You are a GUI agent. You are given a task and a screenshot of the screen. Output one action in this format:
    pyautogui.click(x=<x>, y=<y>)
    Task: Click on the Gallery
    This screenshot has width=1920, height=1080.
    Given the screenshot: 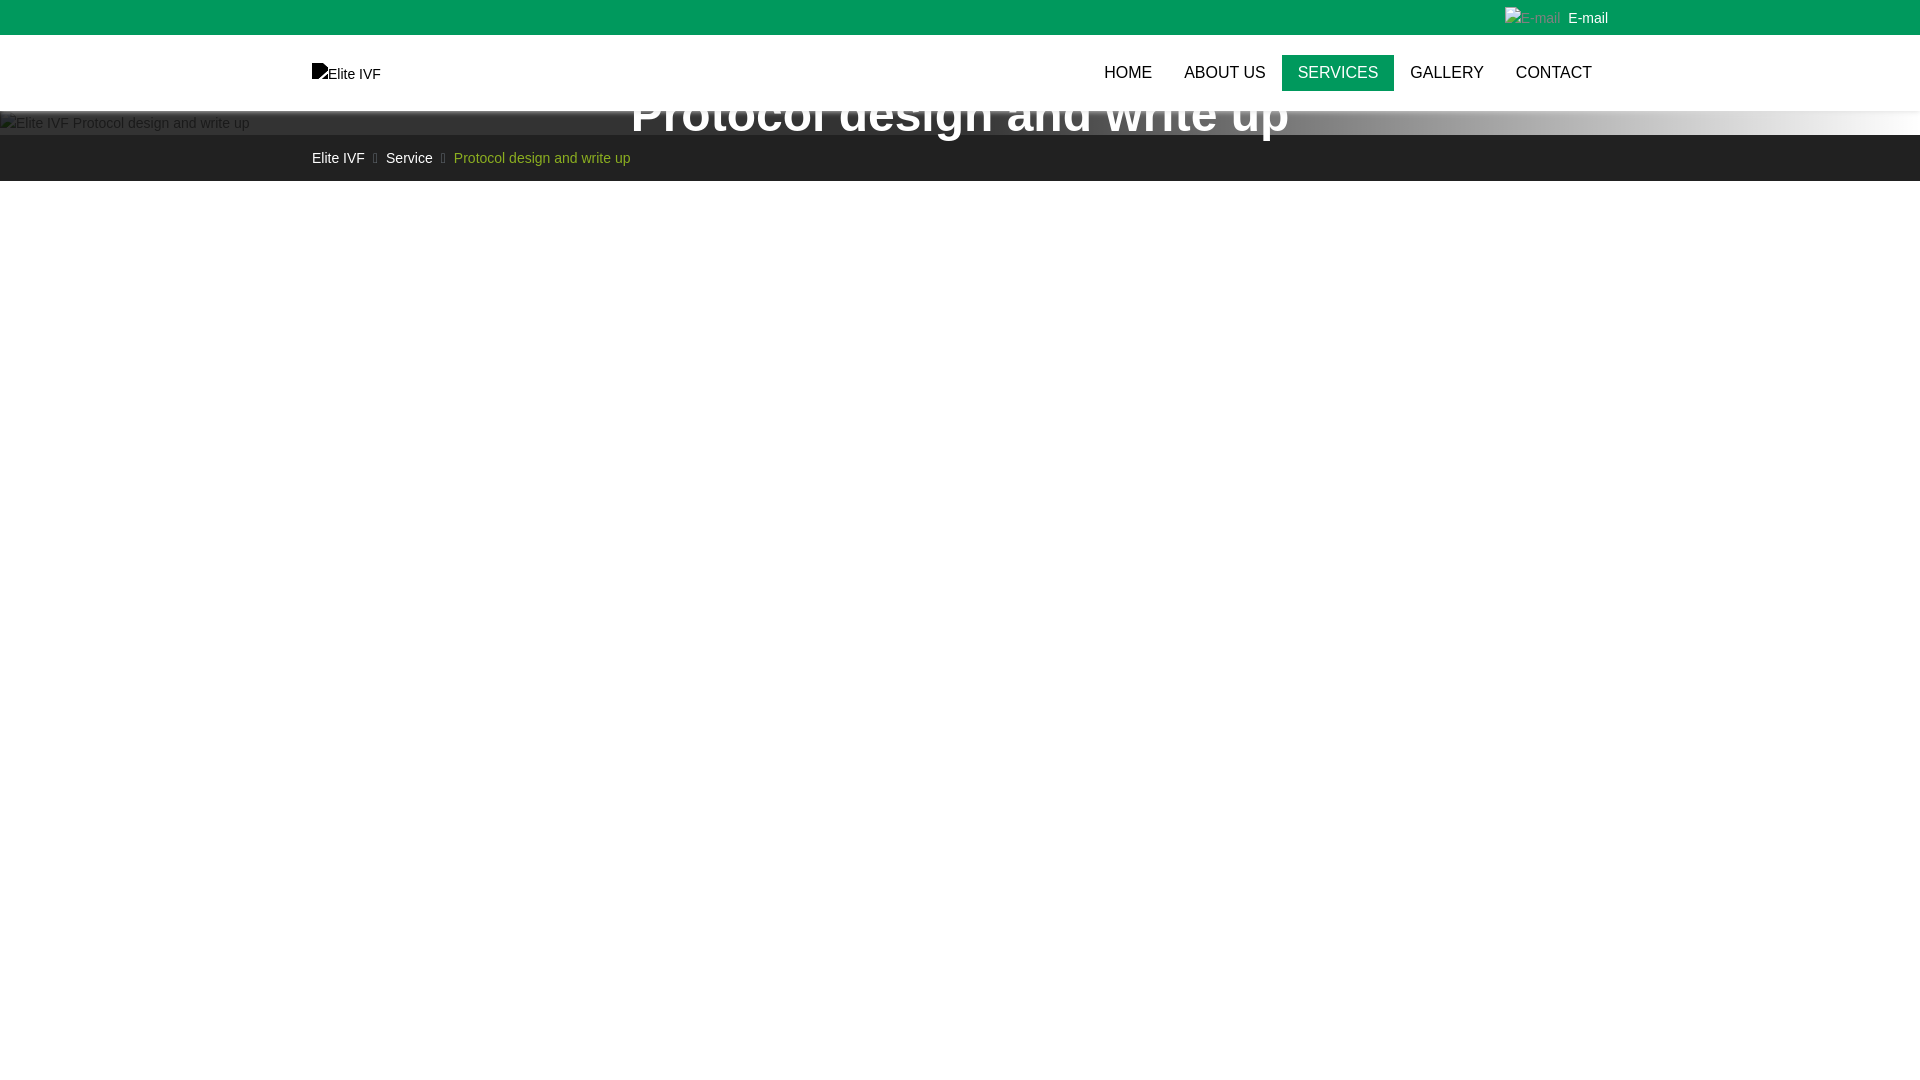 What is the action you would take?
    pyautogui.click(x=1446, y=72)
    